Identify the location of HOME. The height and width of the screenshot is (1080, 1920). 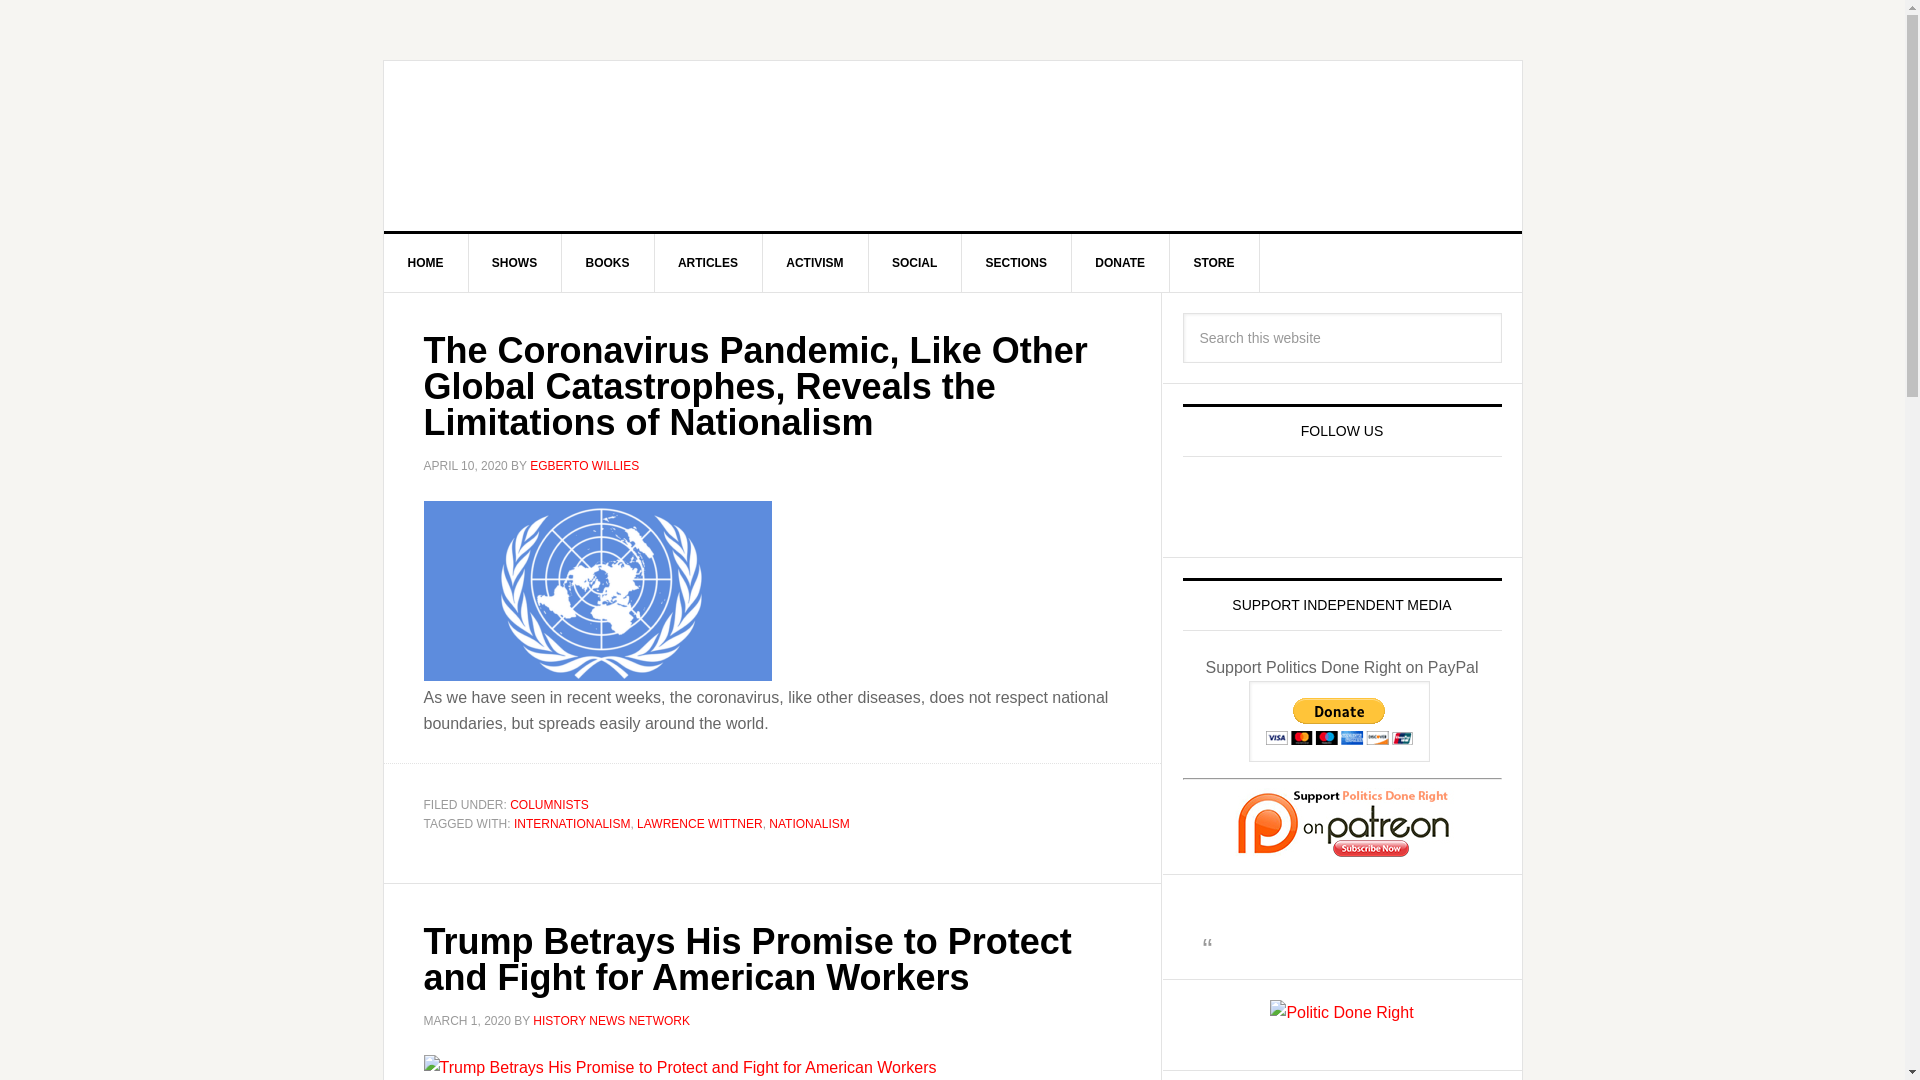
(426, 262).